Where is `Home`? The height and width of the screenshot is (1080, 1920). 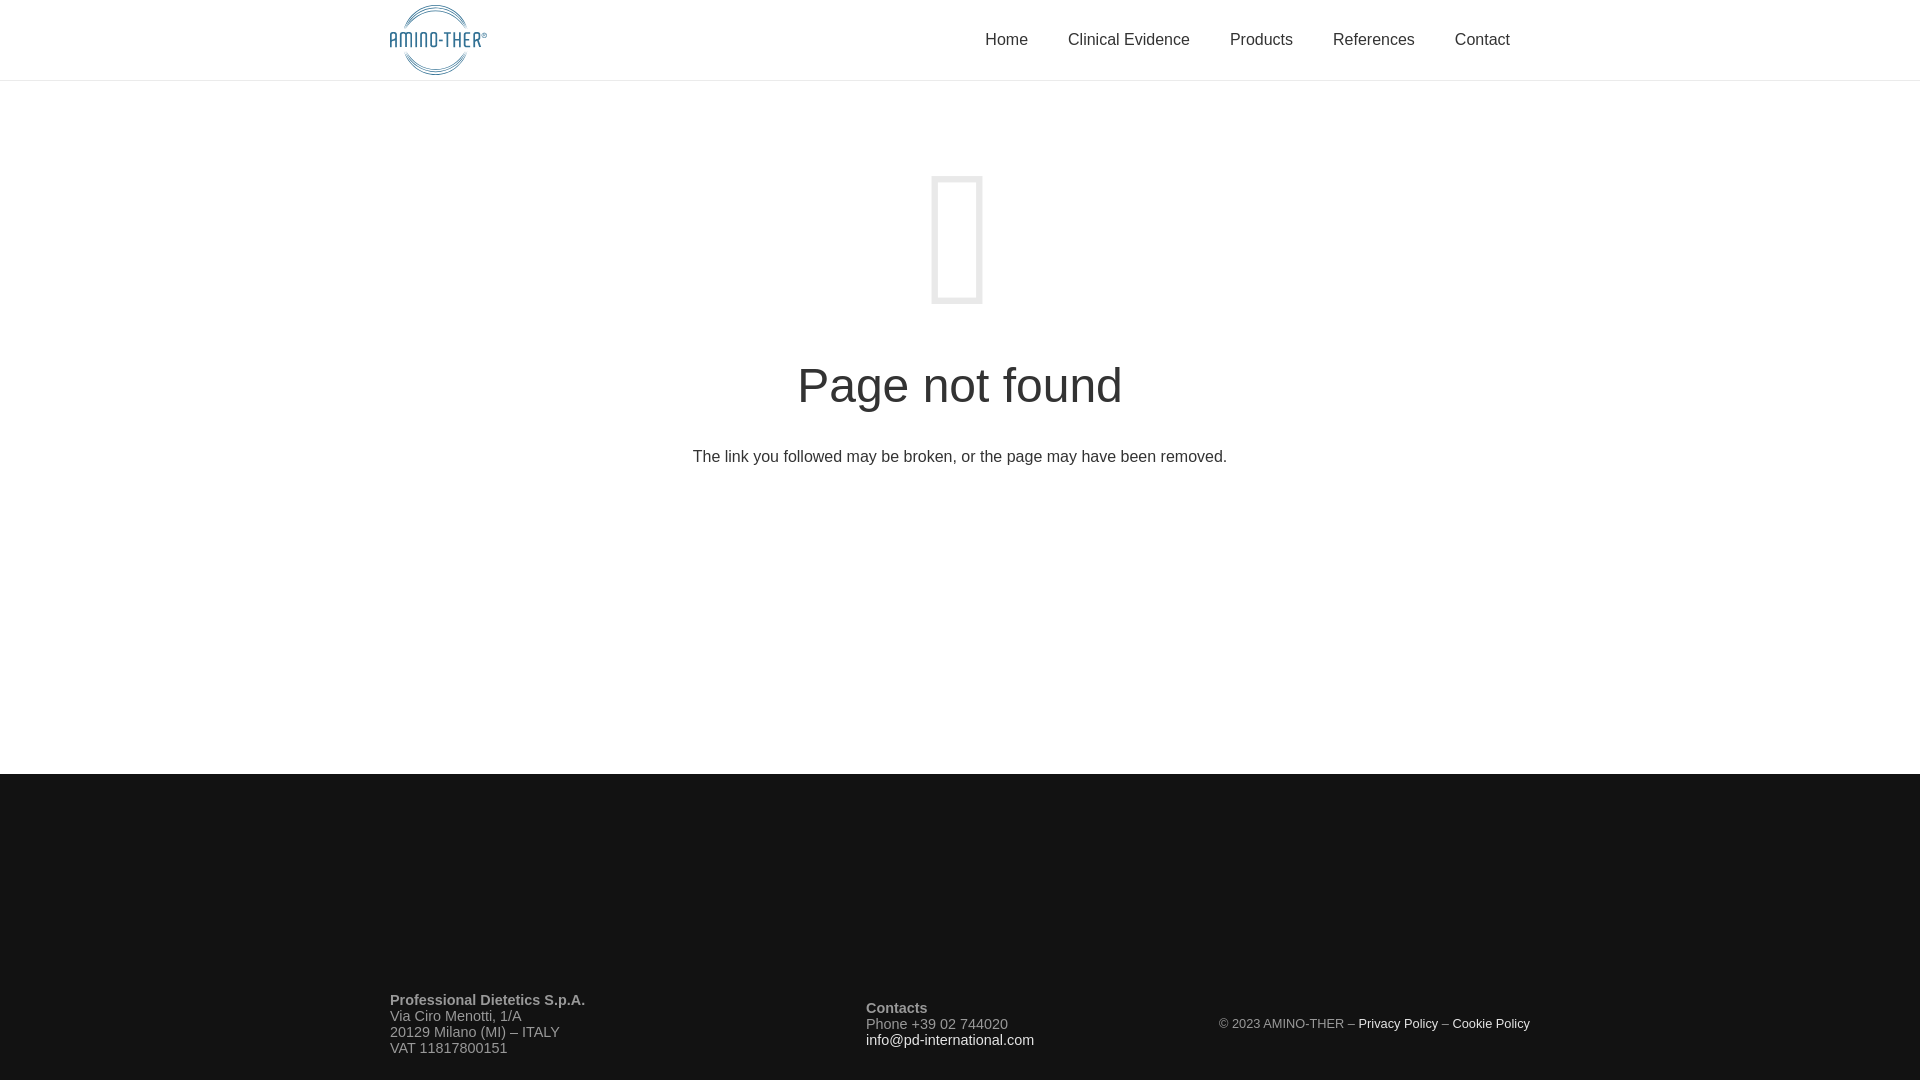
Home is located at coordinates (1006, 40).